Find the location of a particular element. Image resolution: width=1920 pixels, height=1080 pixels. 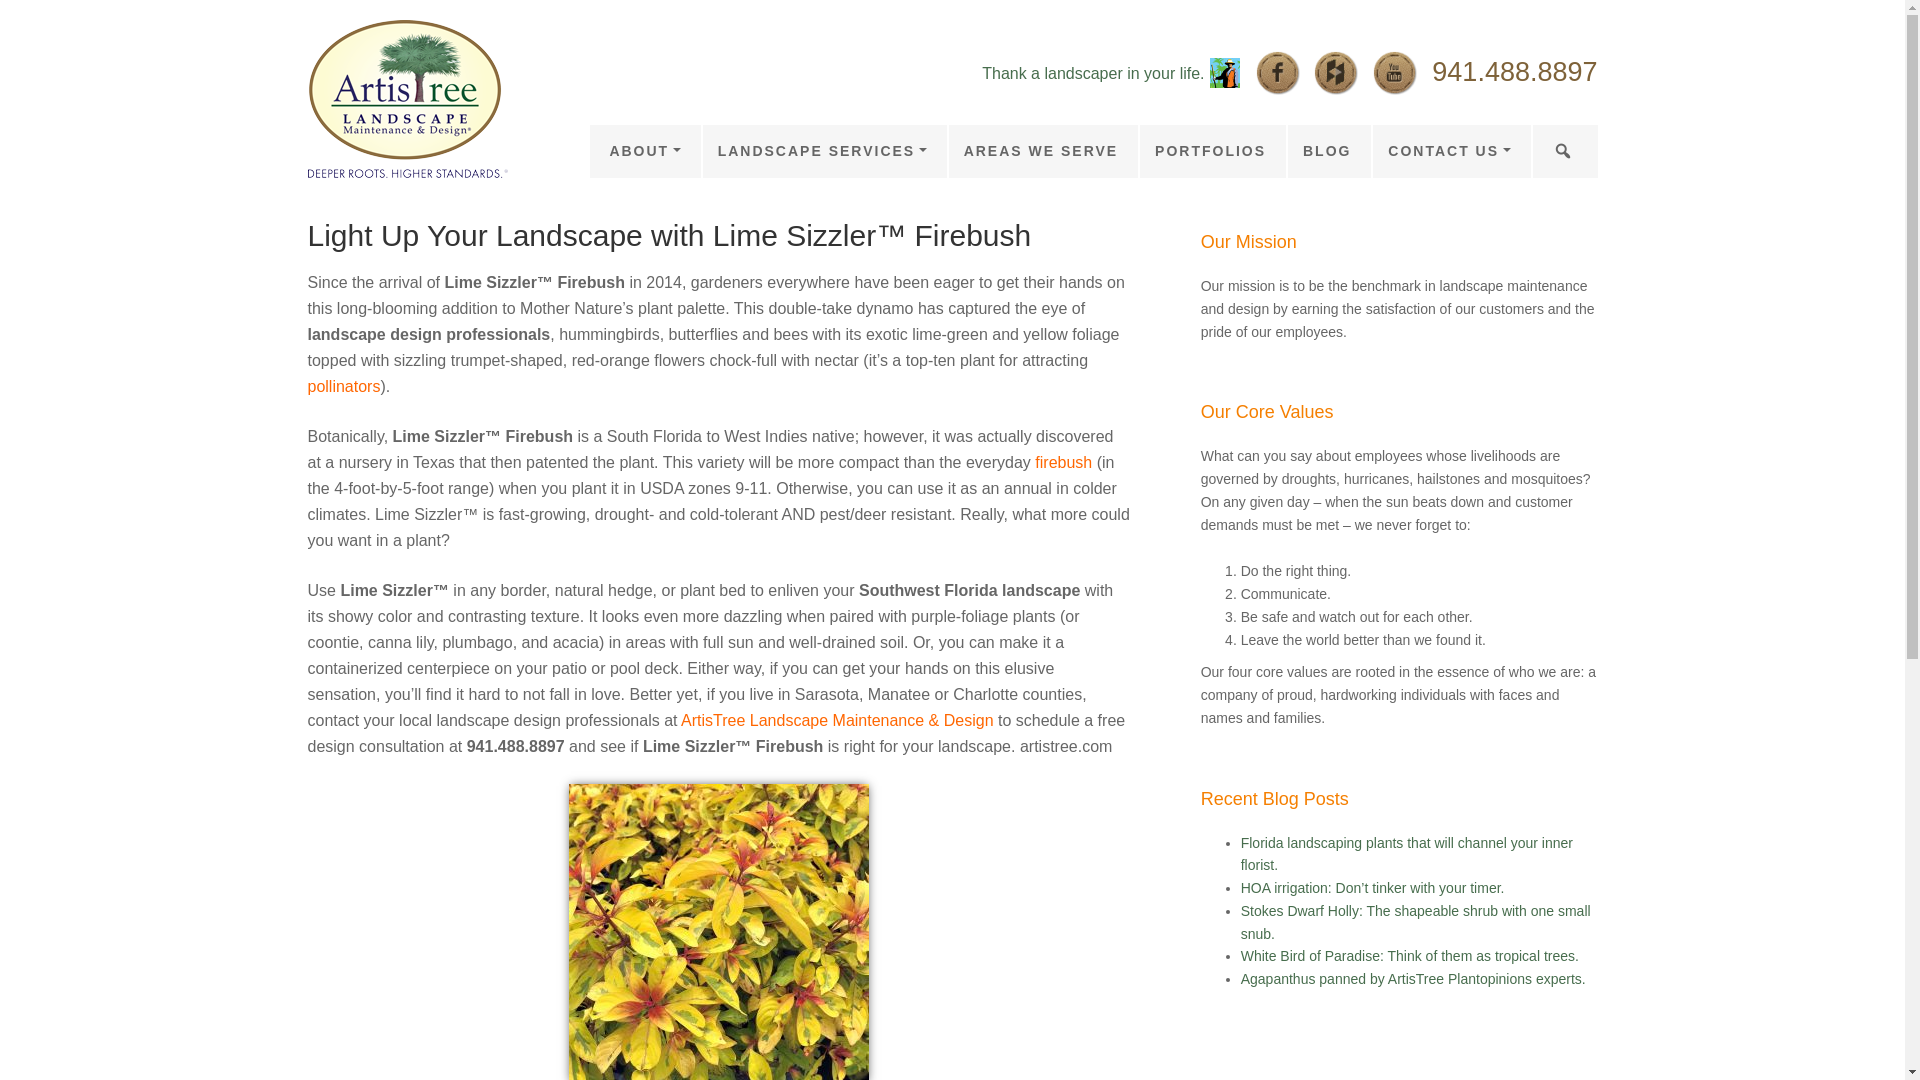

Thank a landscaper in your life. is located at coordinates (1092, 72).